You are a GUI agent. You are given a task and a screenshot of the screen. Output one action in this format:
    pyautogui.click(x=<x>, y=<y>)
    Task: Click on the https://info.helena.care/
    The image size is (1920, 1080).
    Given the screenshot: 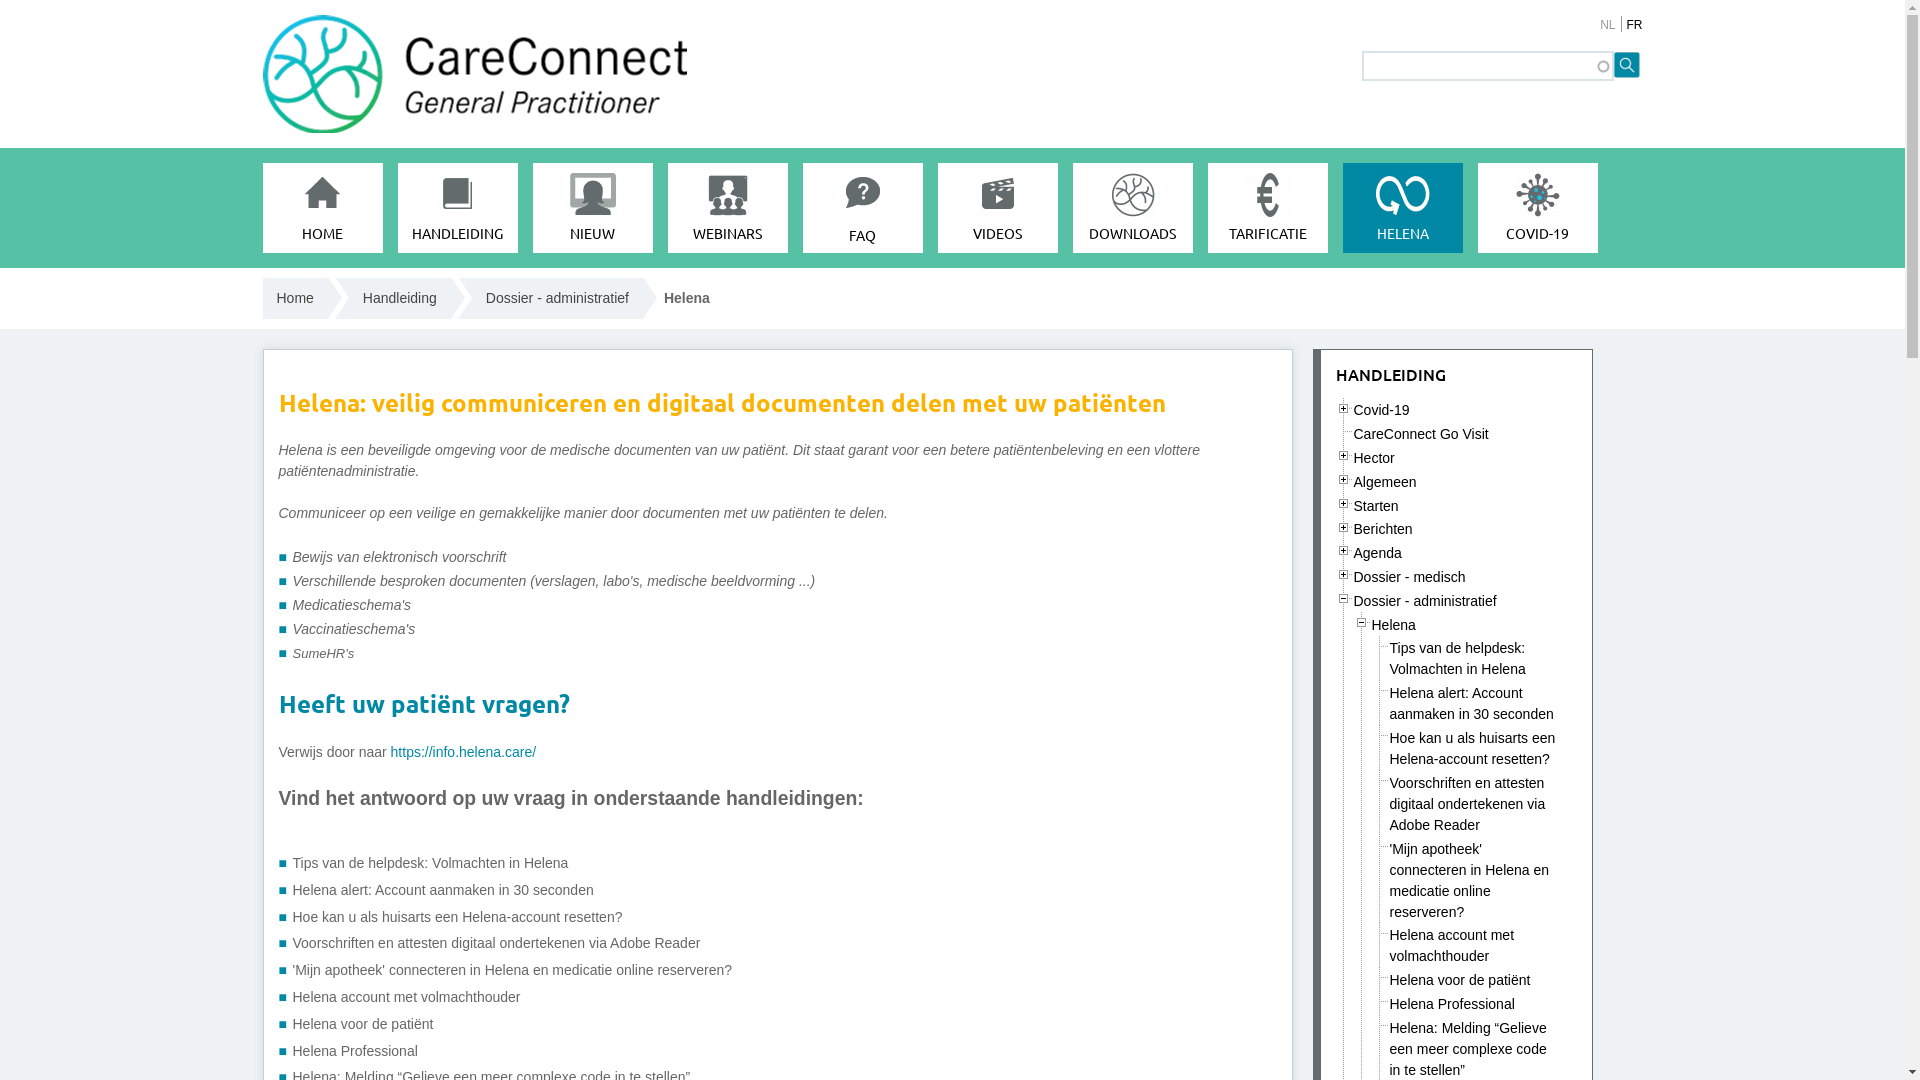 What is the action you would take?
    pyautogui.click(x=464, y=752)
    